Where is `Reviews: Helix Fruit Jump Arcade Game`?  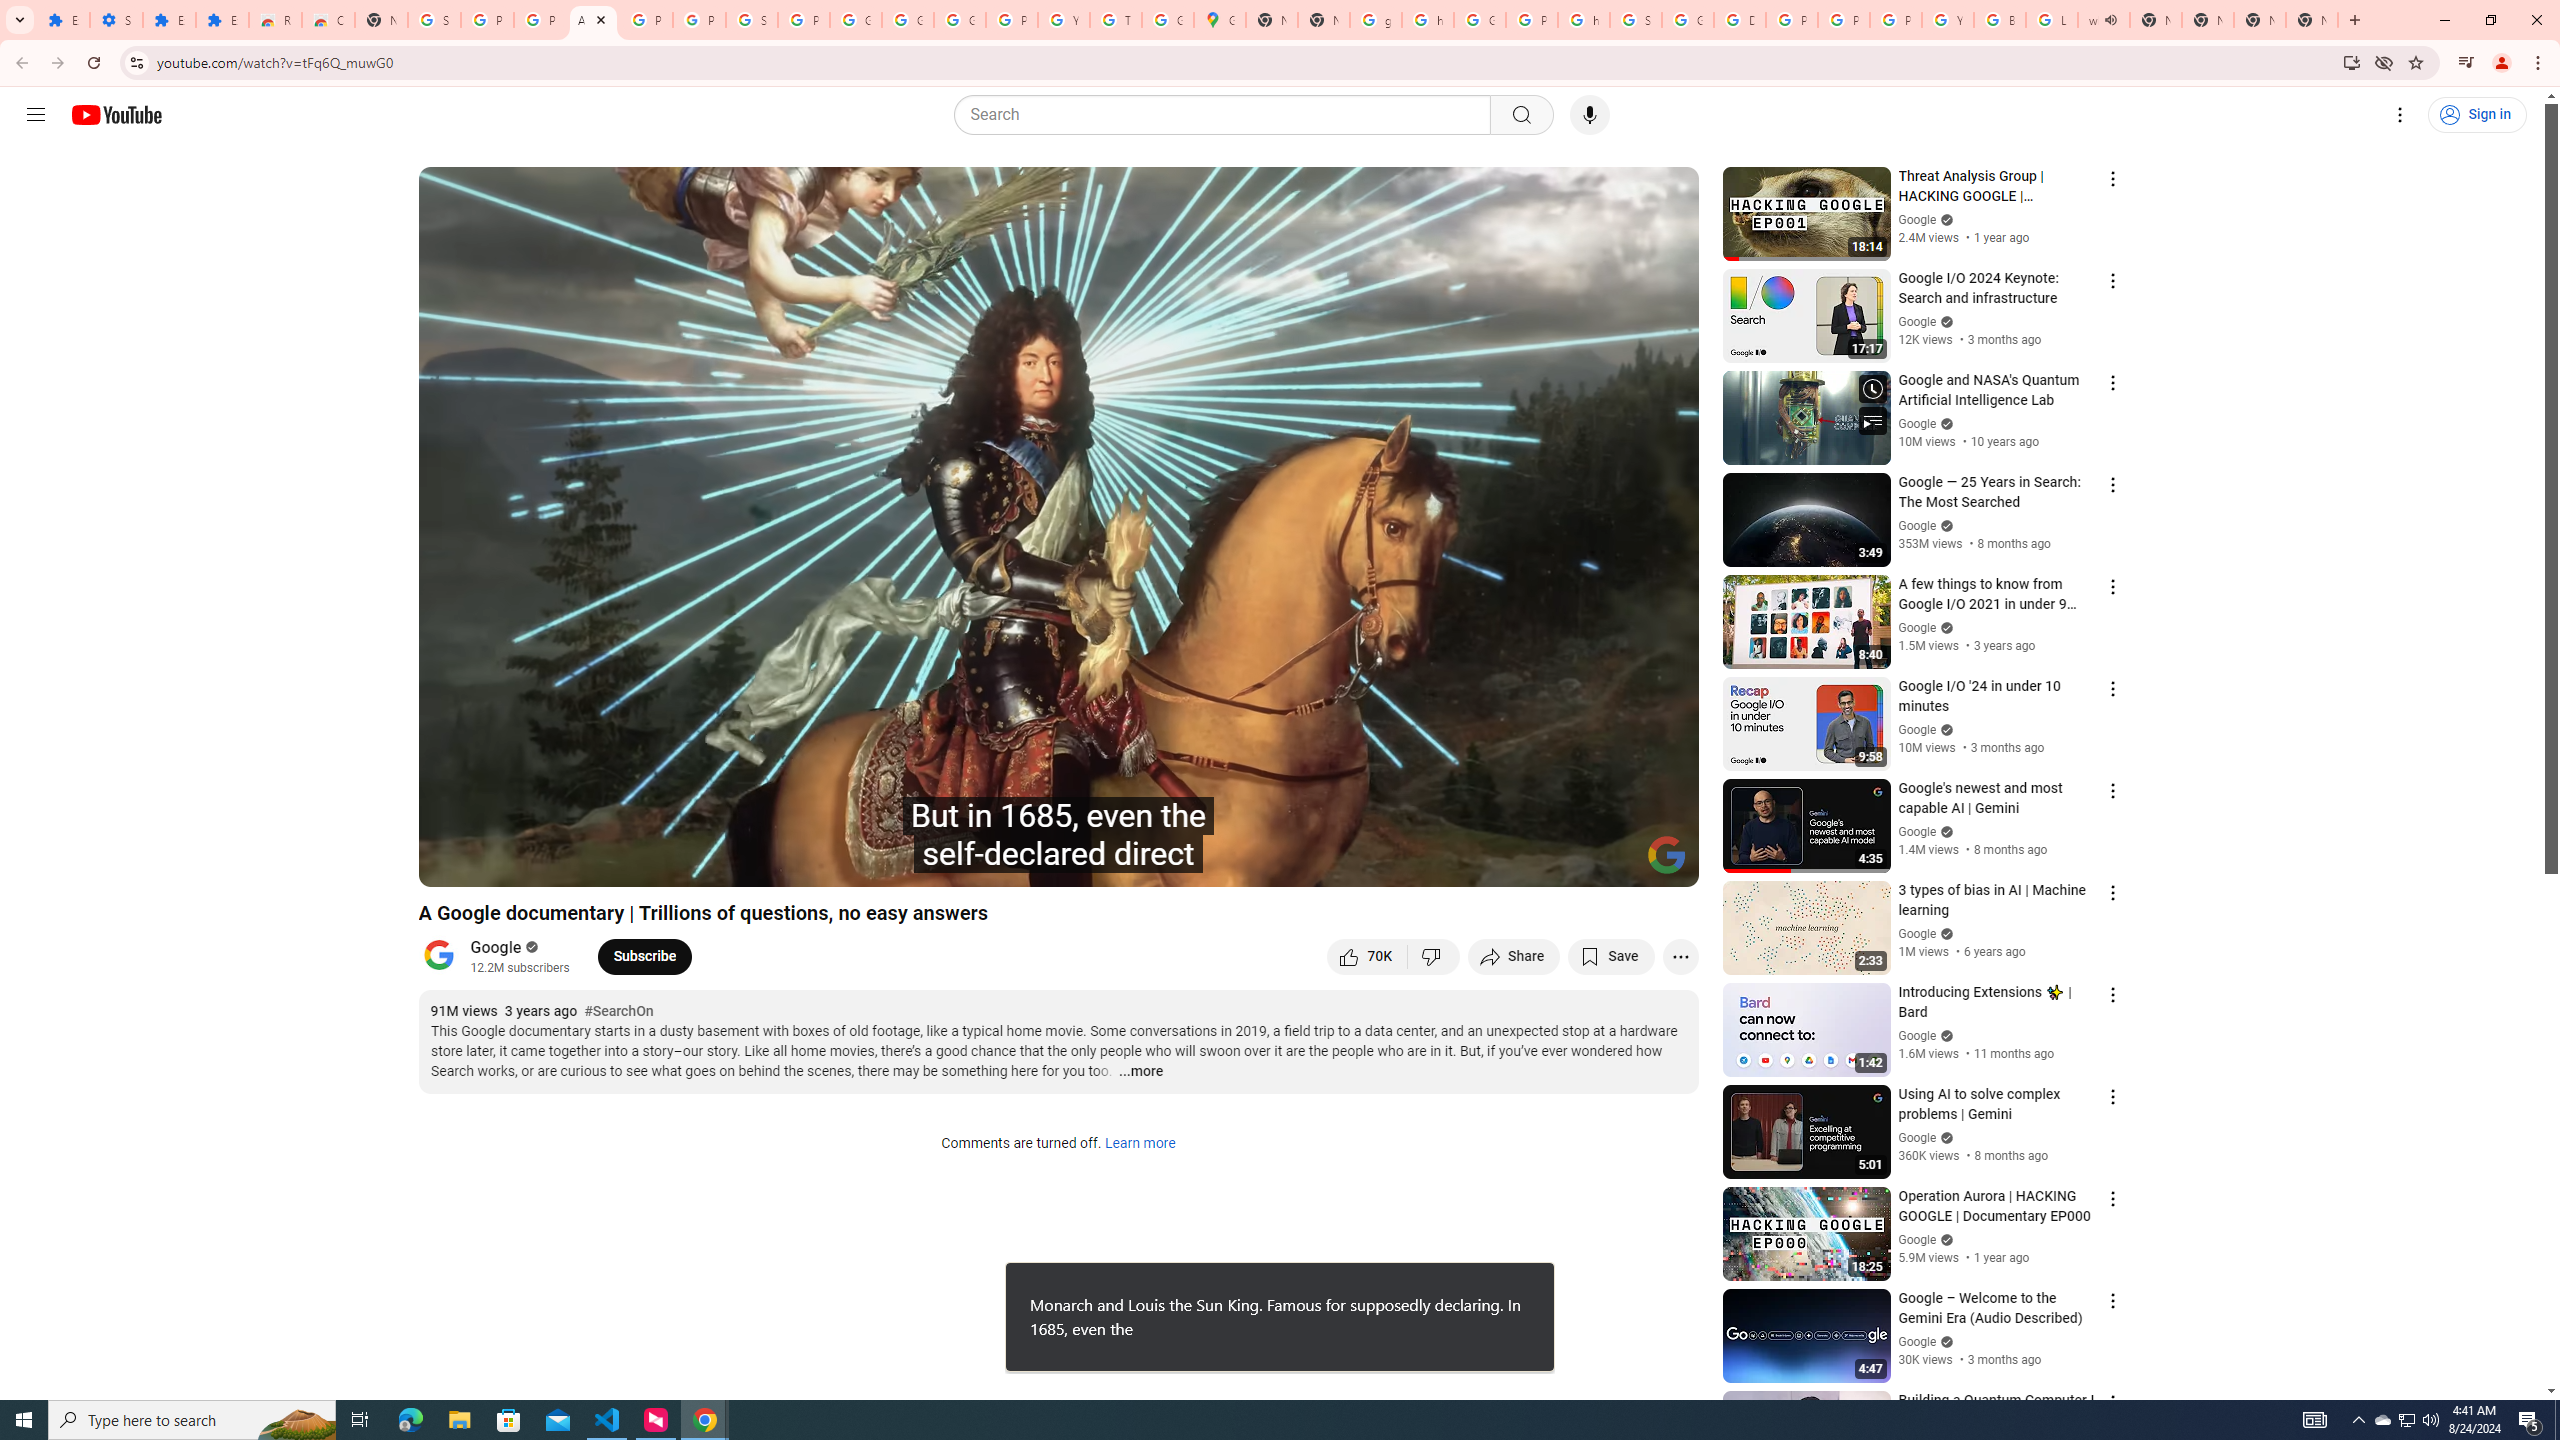
Reviews: Helix Fruit Jump Arcade Game is located at coordinates (274, 20).